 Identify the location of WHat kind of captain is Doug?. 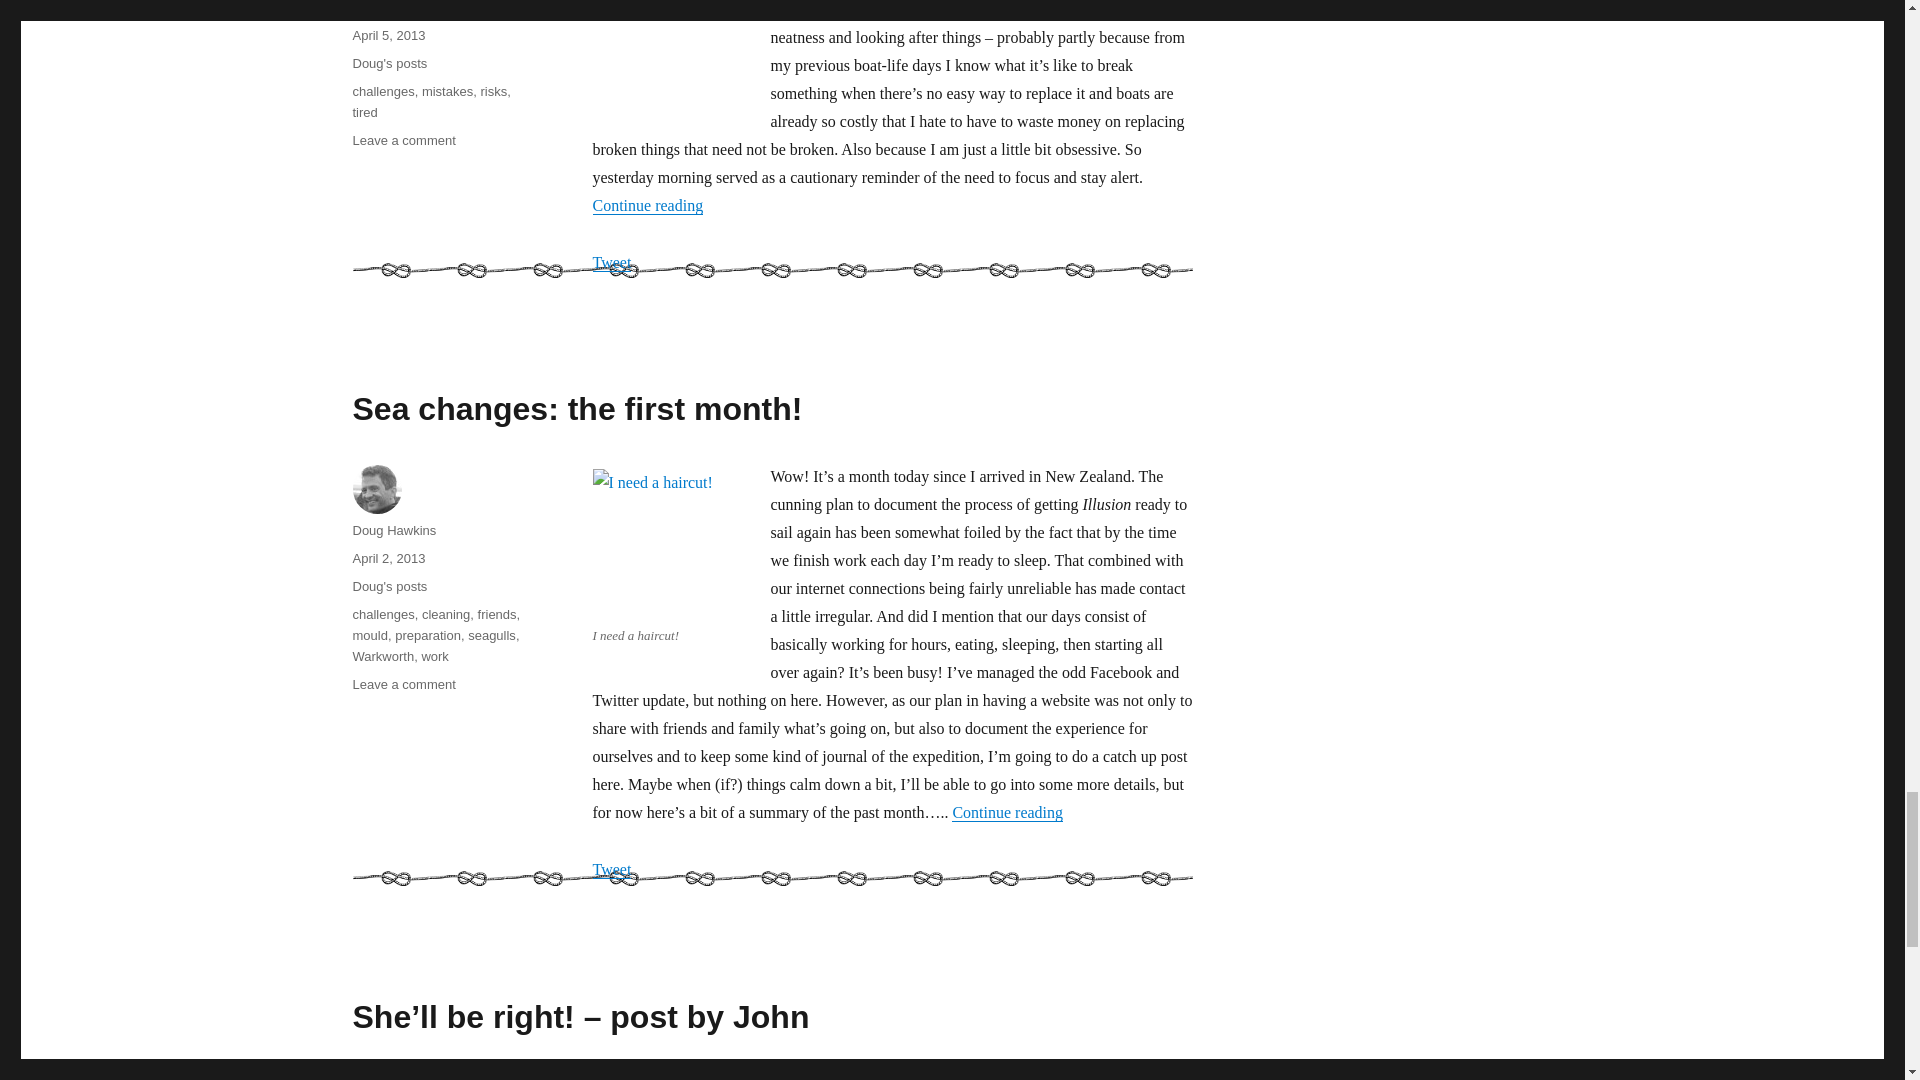
(976, 9).